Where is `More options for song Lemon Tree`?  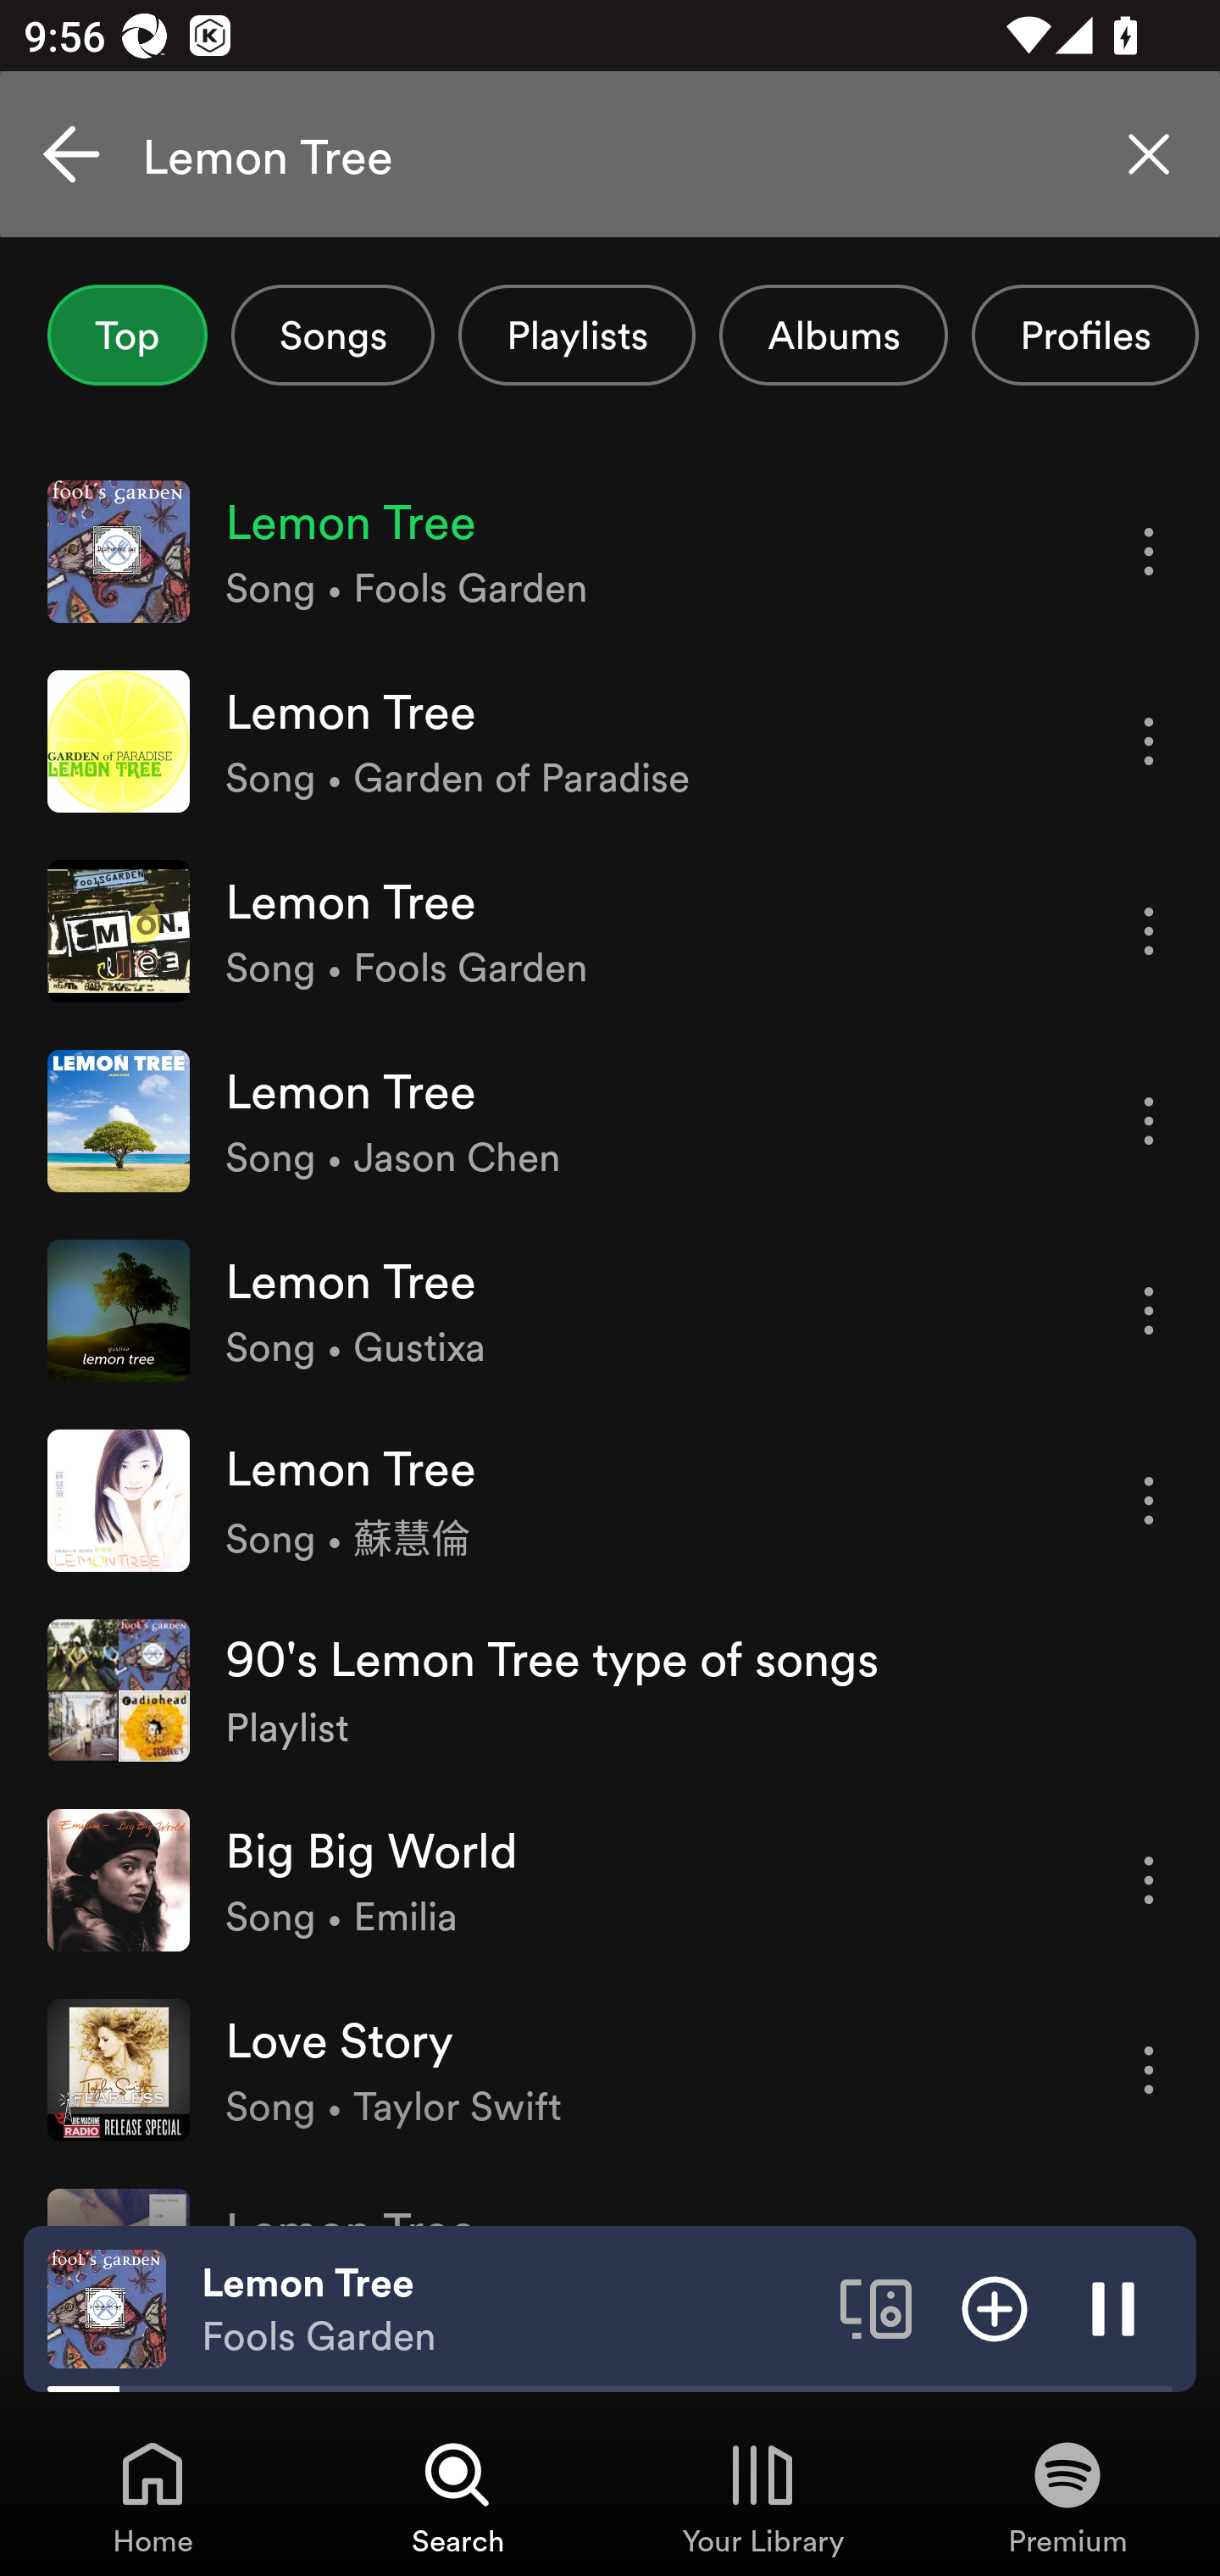 More options for song Lemon Tree is located at coordinates (1149, 1122).